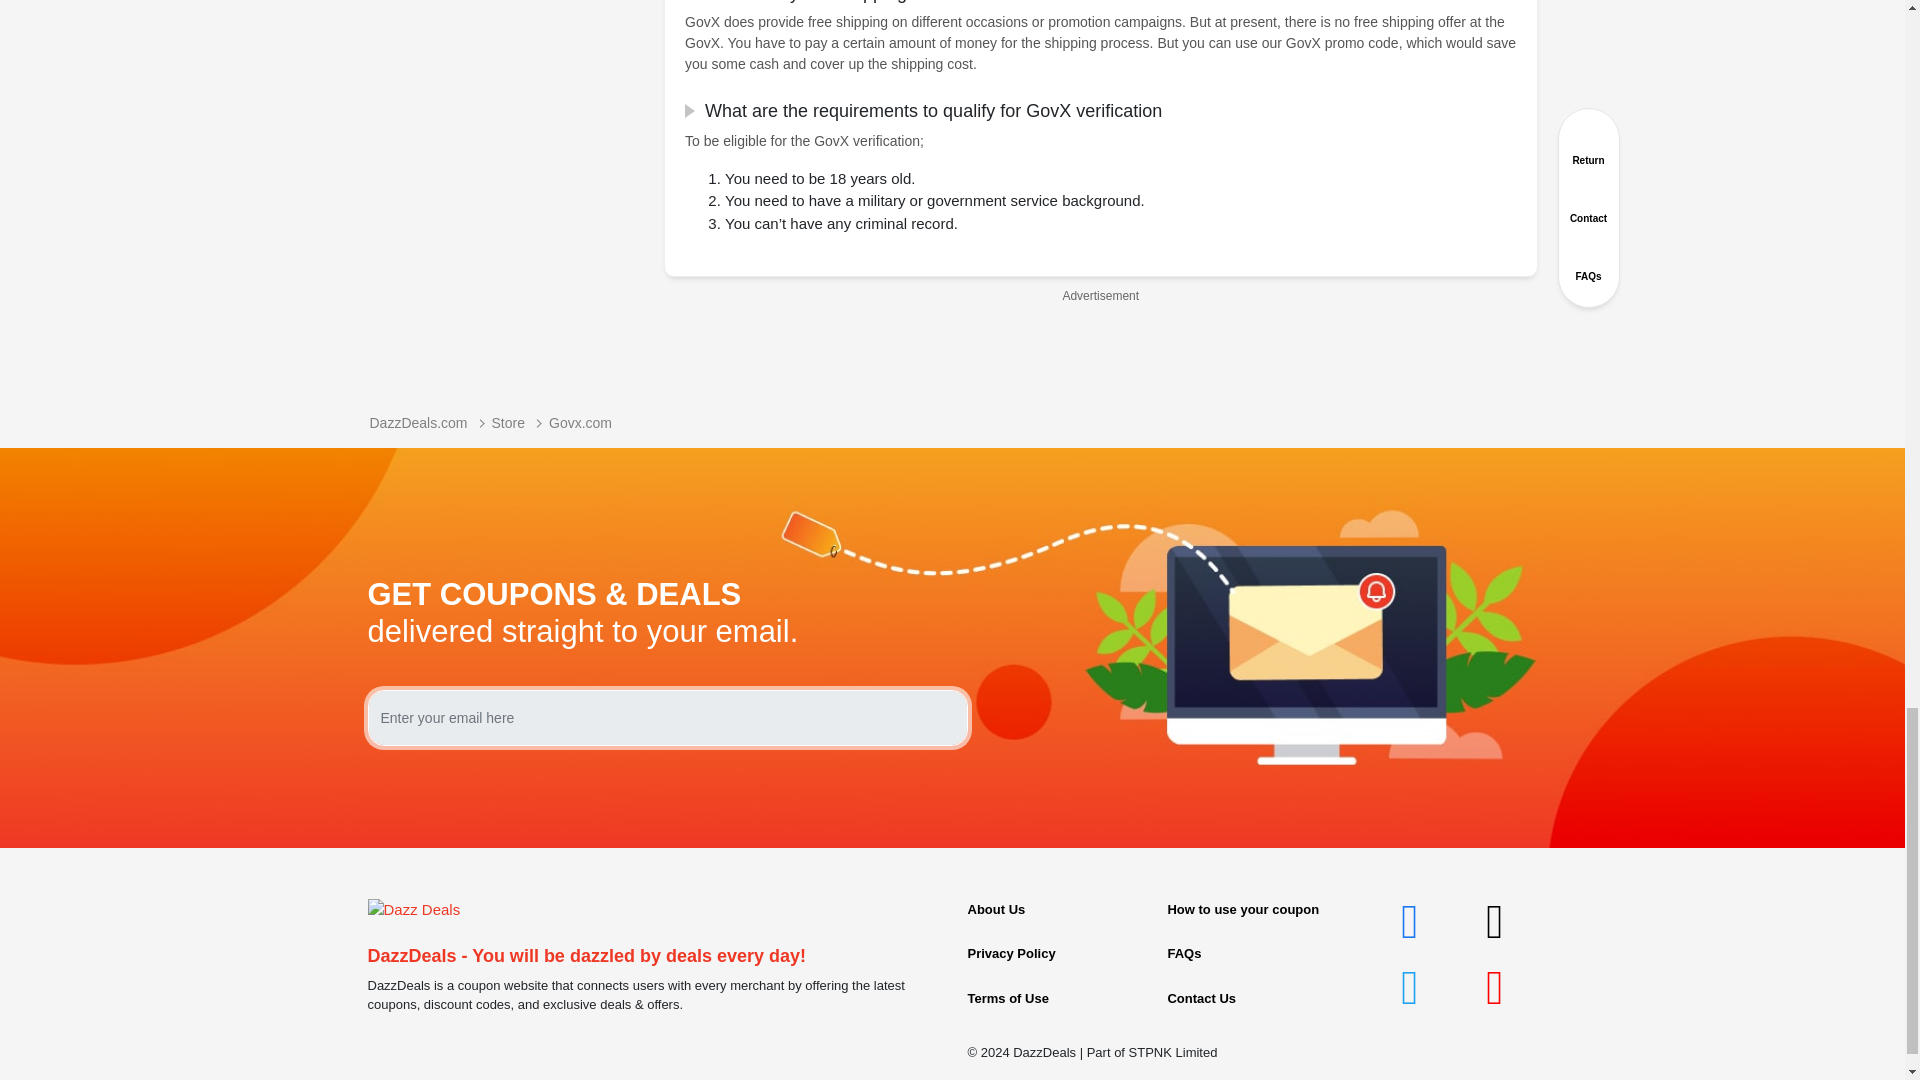 This screenshot has width=1920, height=1080. I want to click on about us, so click(996, 908).